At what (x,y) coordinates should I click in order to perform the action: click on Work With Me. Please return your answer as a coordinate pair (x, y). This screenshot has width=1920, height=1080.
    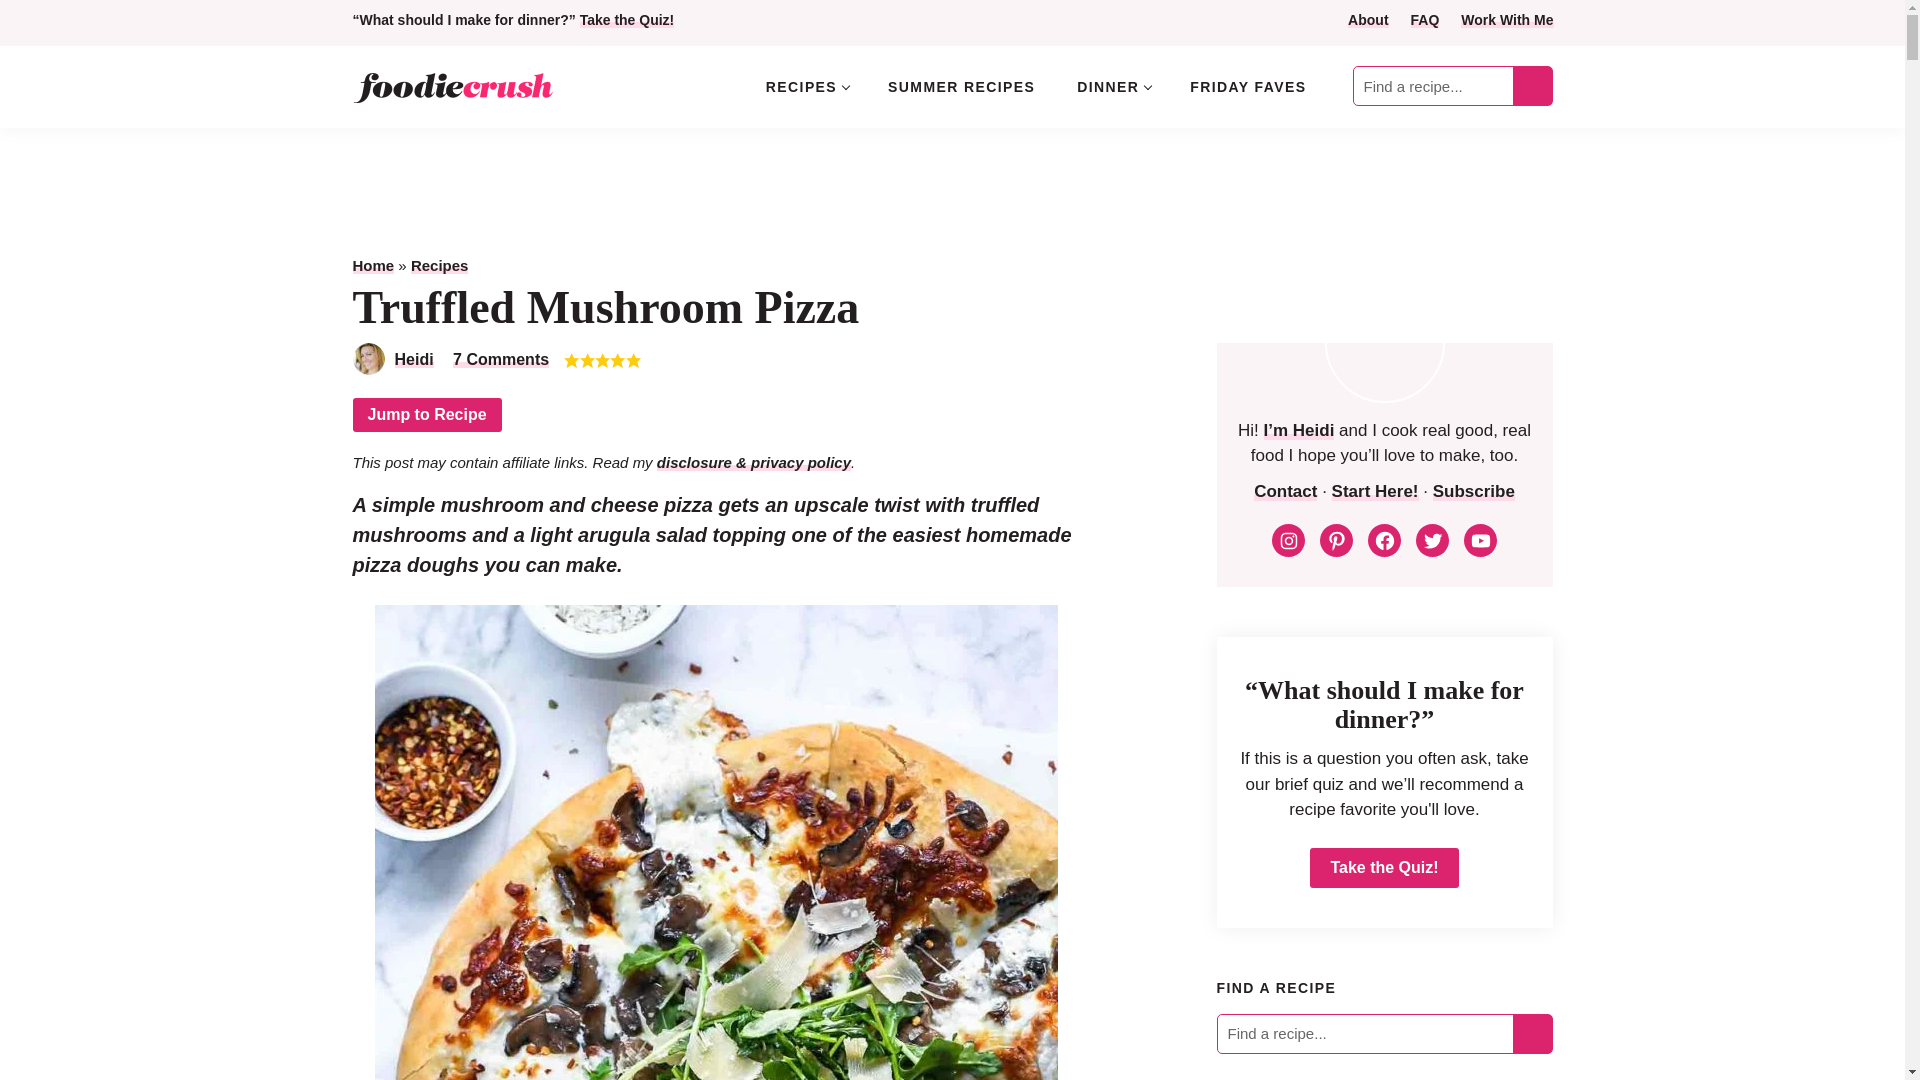
    Looking at the image, I should click on (1507, 20).